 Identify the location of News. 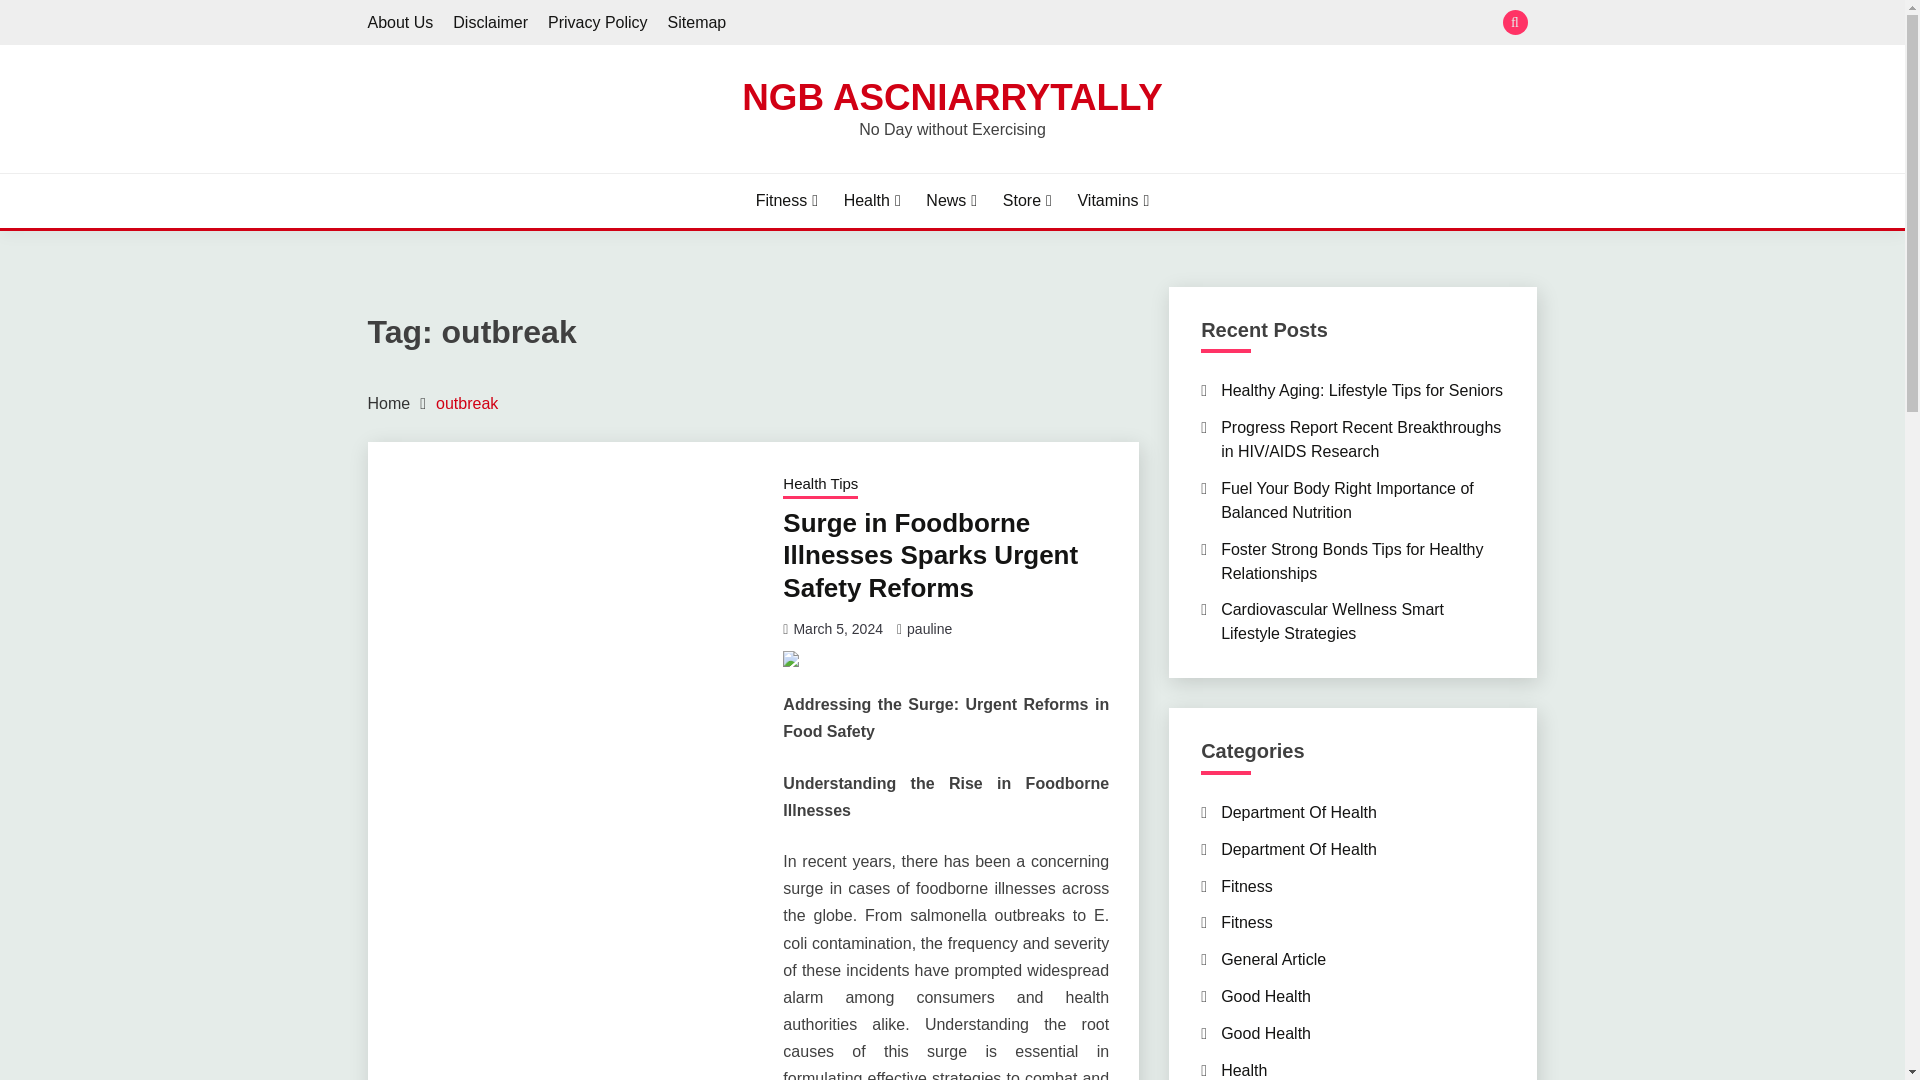
(951, 200).